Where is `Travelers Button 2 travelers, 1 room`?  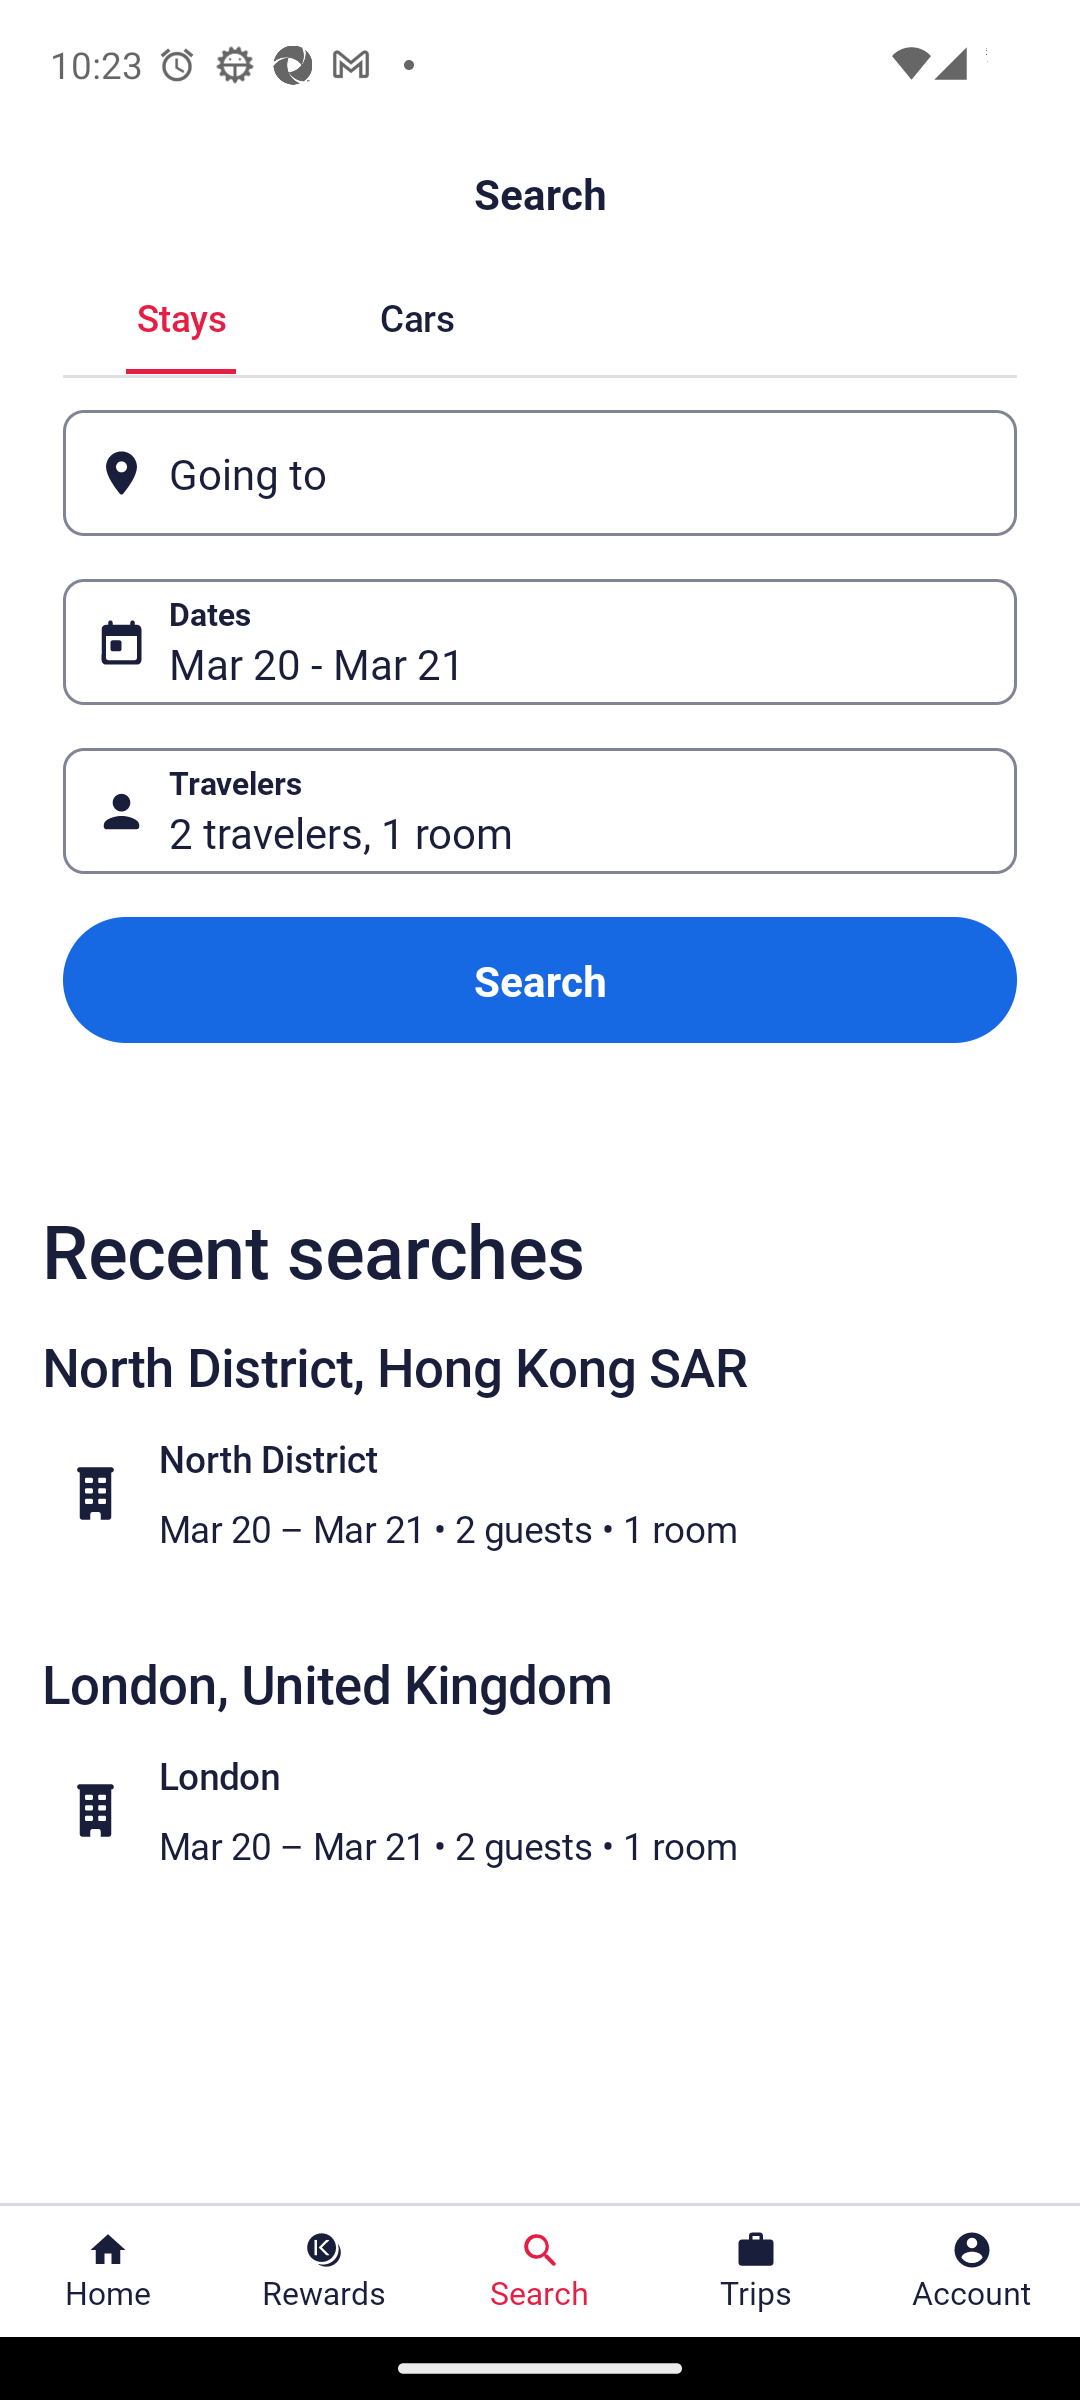
Travelers Button 2 travelers, 1 room is located at coordinates (540, 810).